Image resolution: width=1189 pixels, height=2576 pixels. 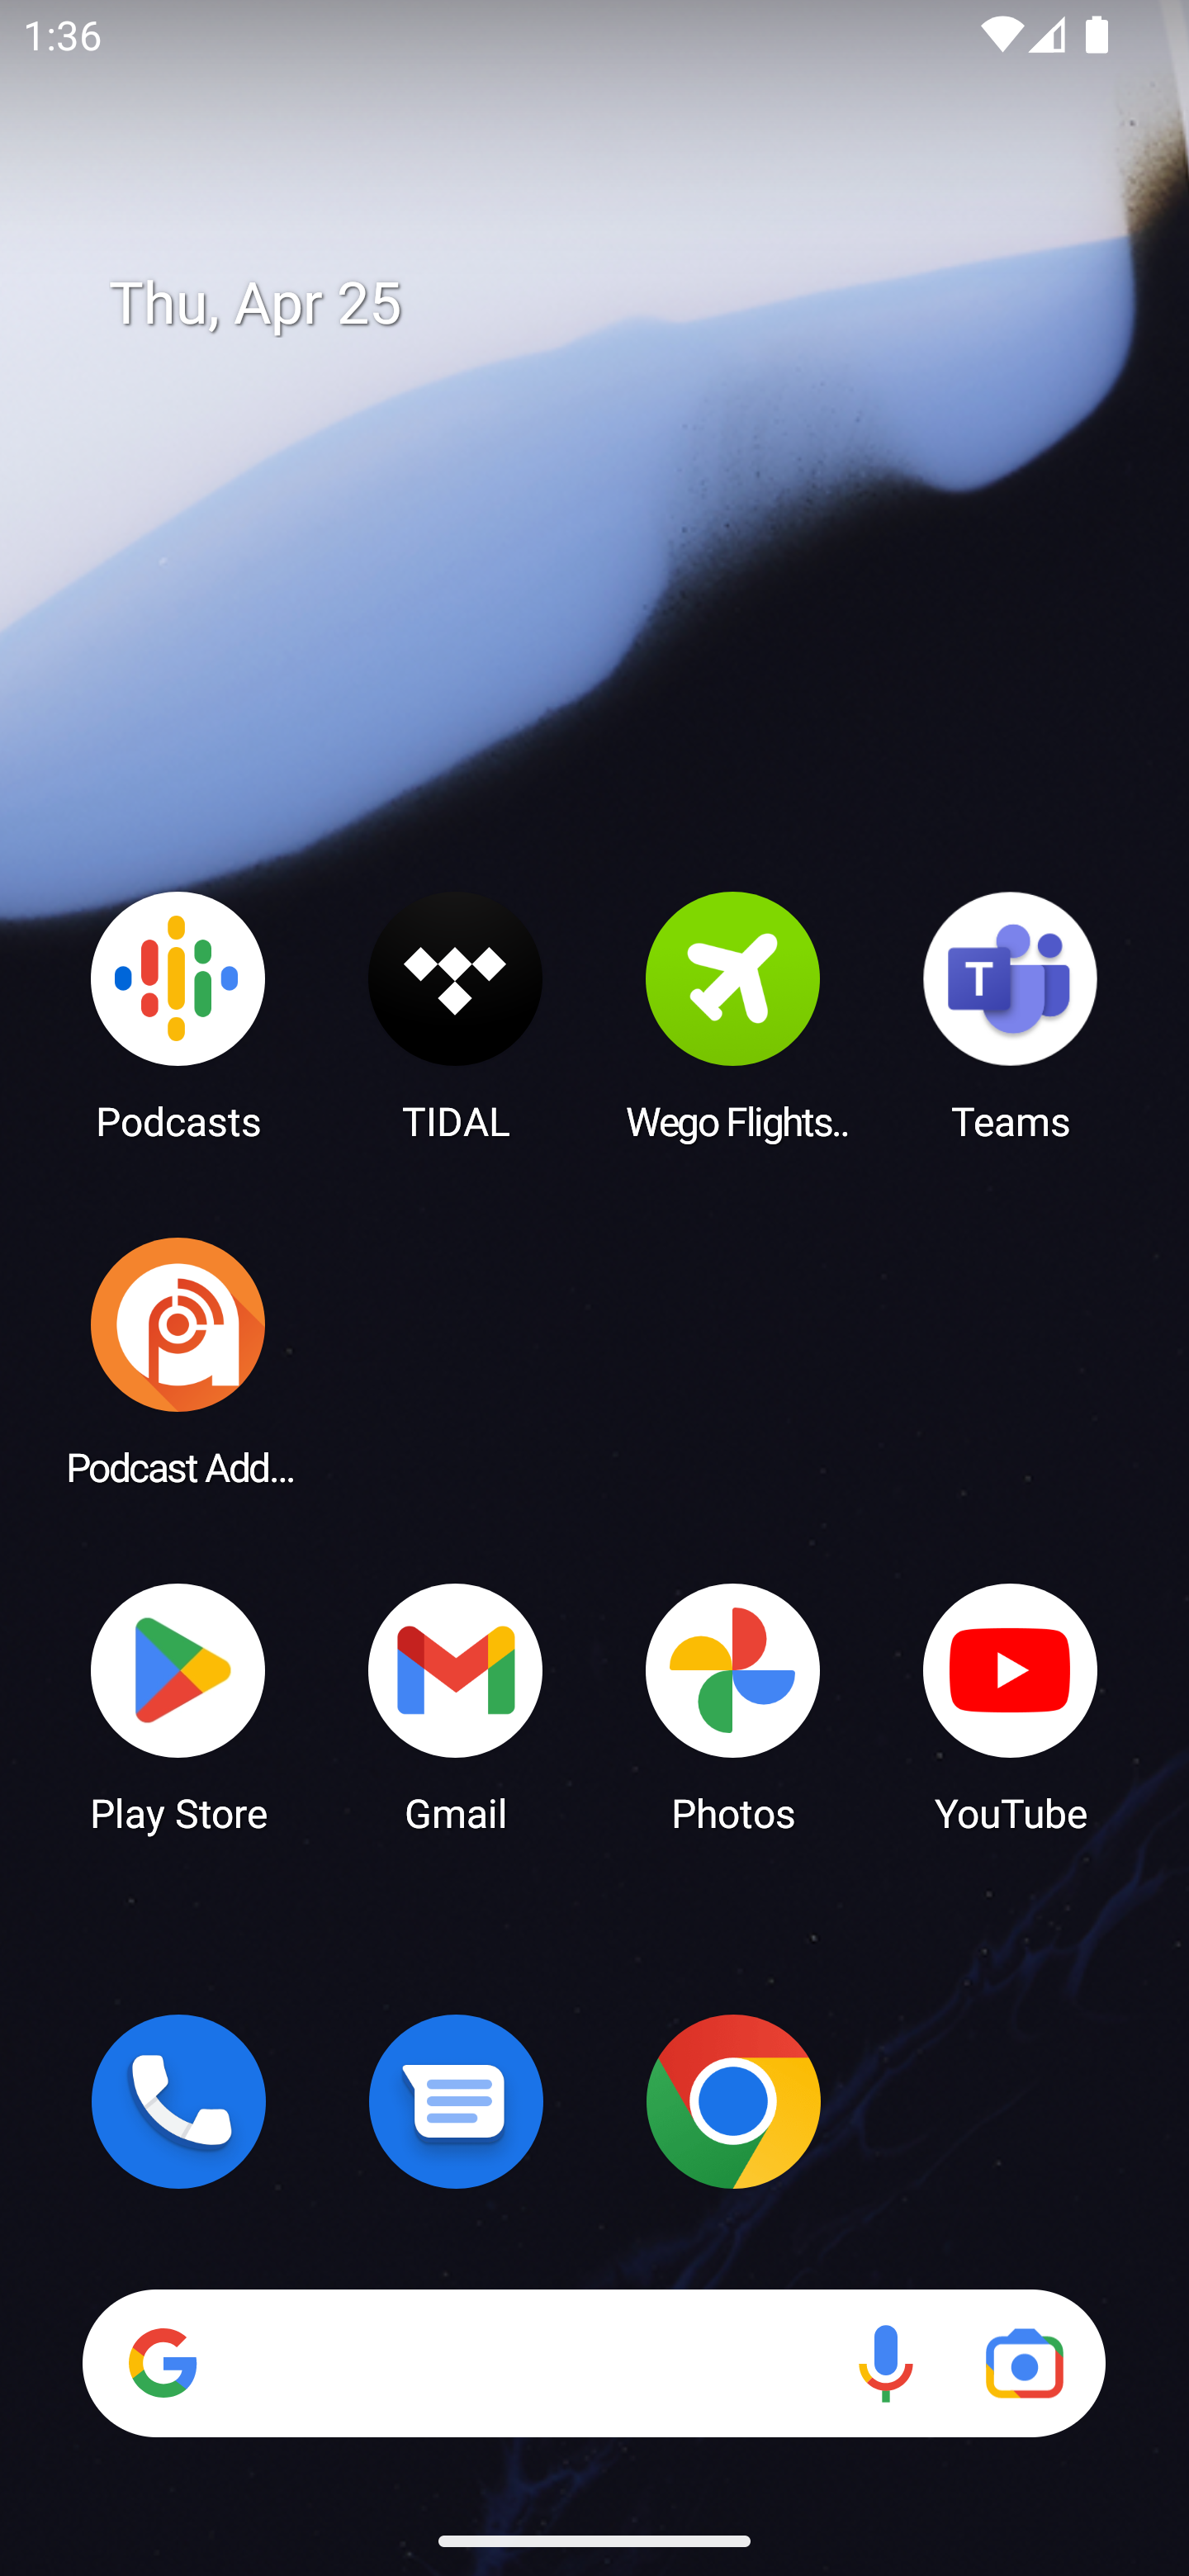 I want to click on Podcast Addict, so click(x=178, y=1361).